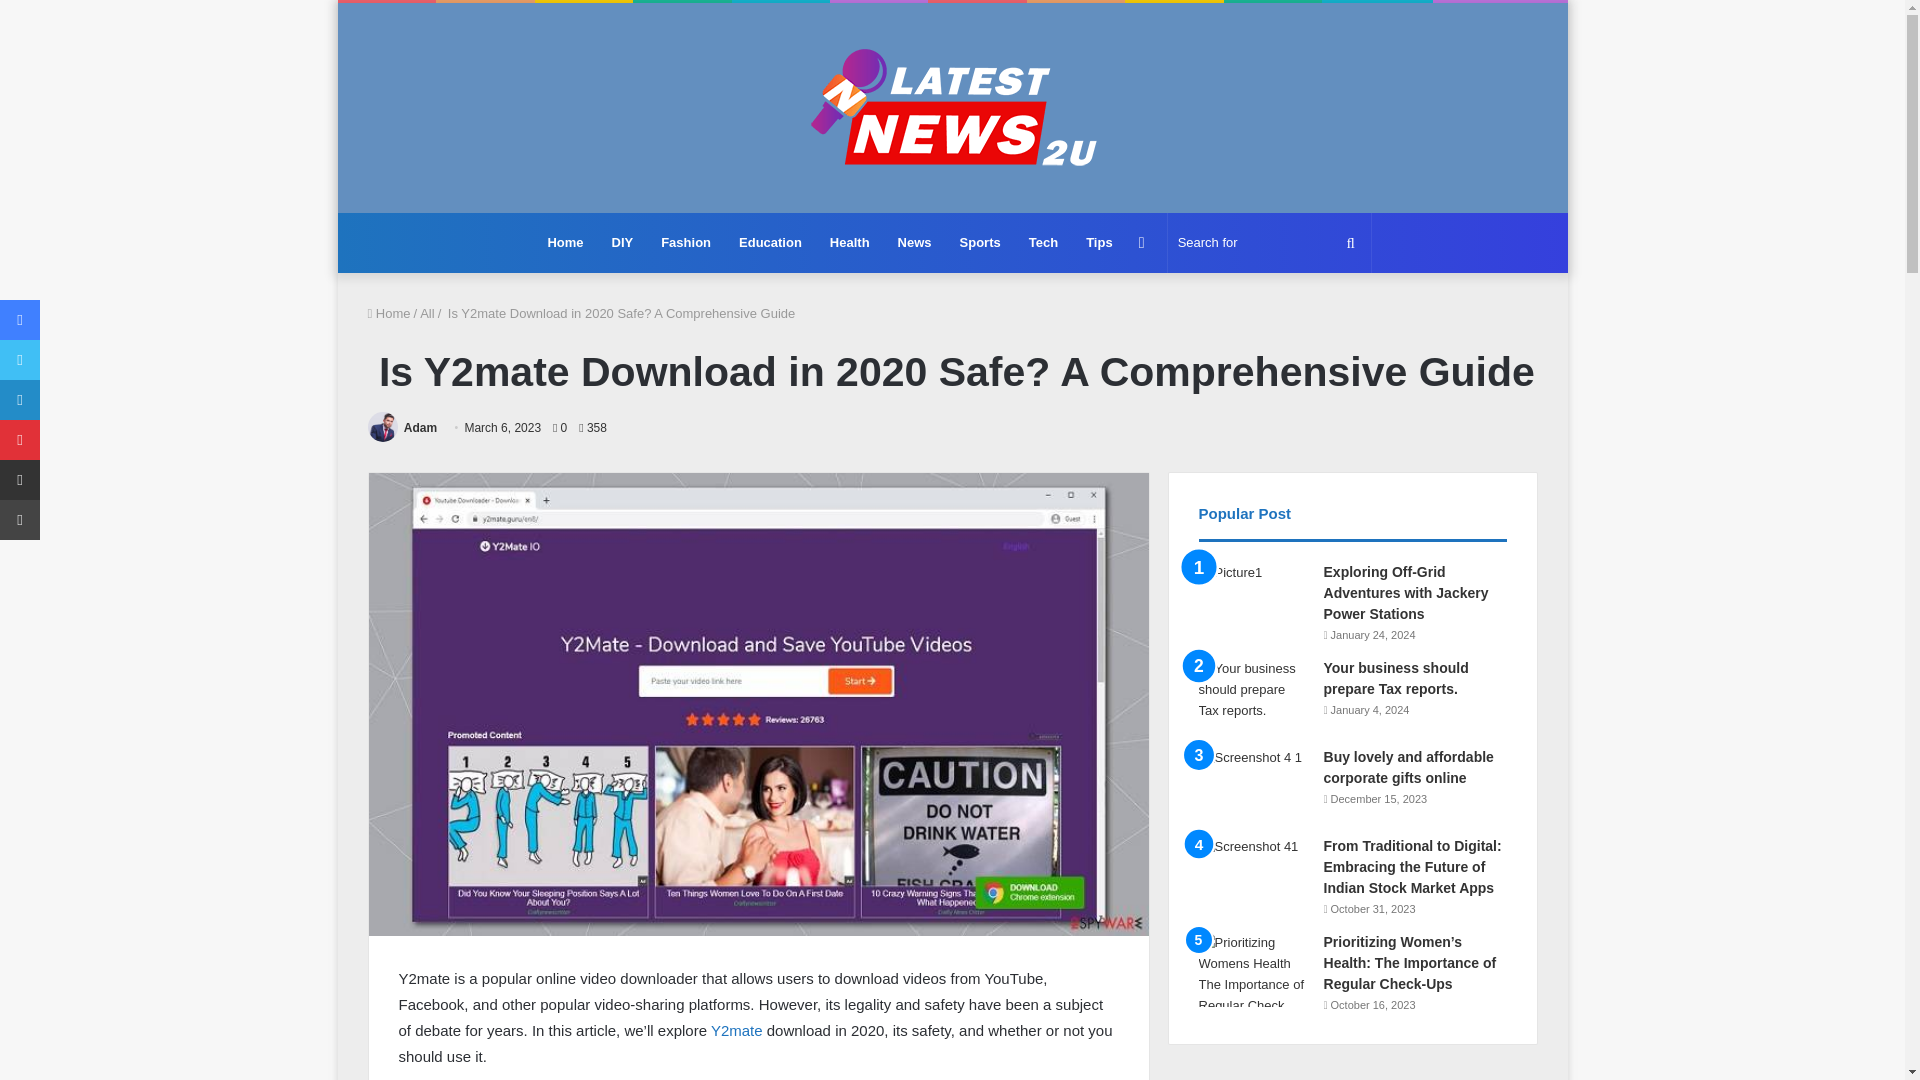 The width and height of the screenshot is (1920, 1080). I want to click on LatestNews2u, so click(952, 108).